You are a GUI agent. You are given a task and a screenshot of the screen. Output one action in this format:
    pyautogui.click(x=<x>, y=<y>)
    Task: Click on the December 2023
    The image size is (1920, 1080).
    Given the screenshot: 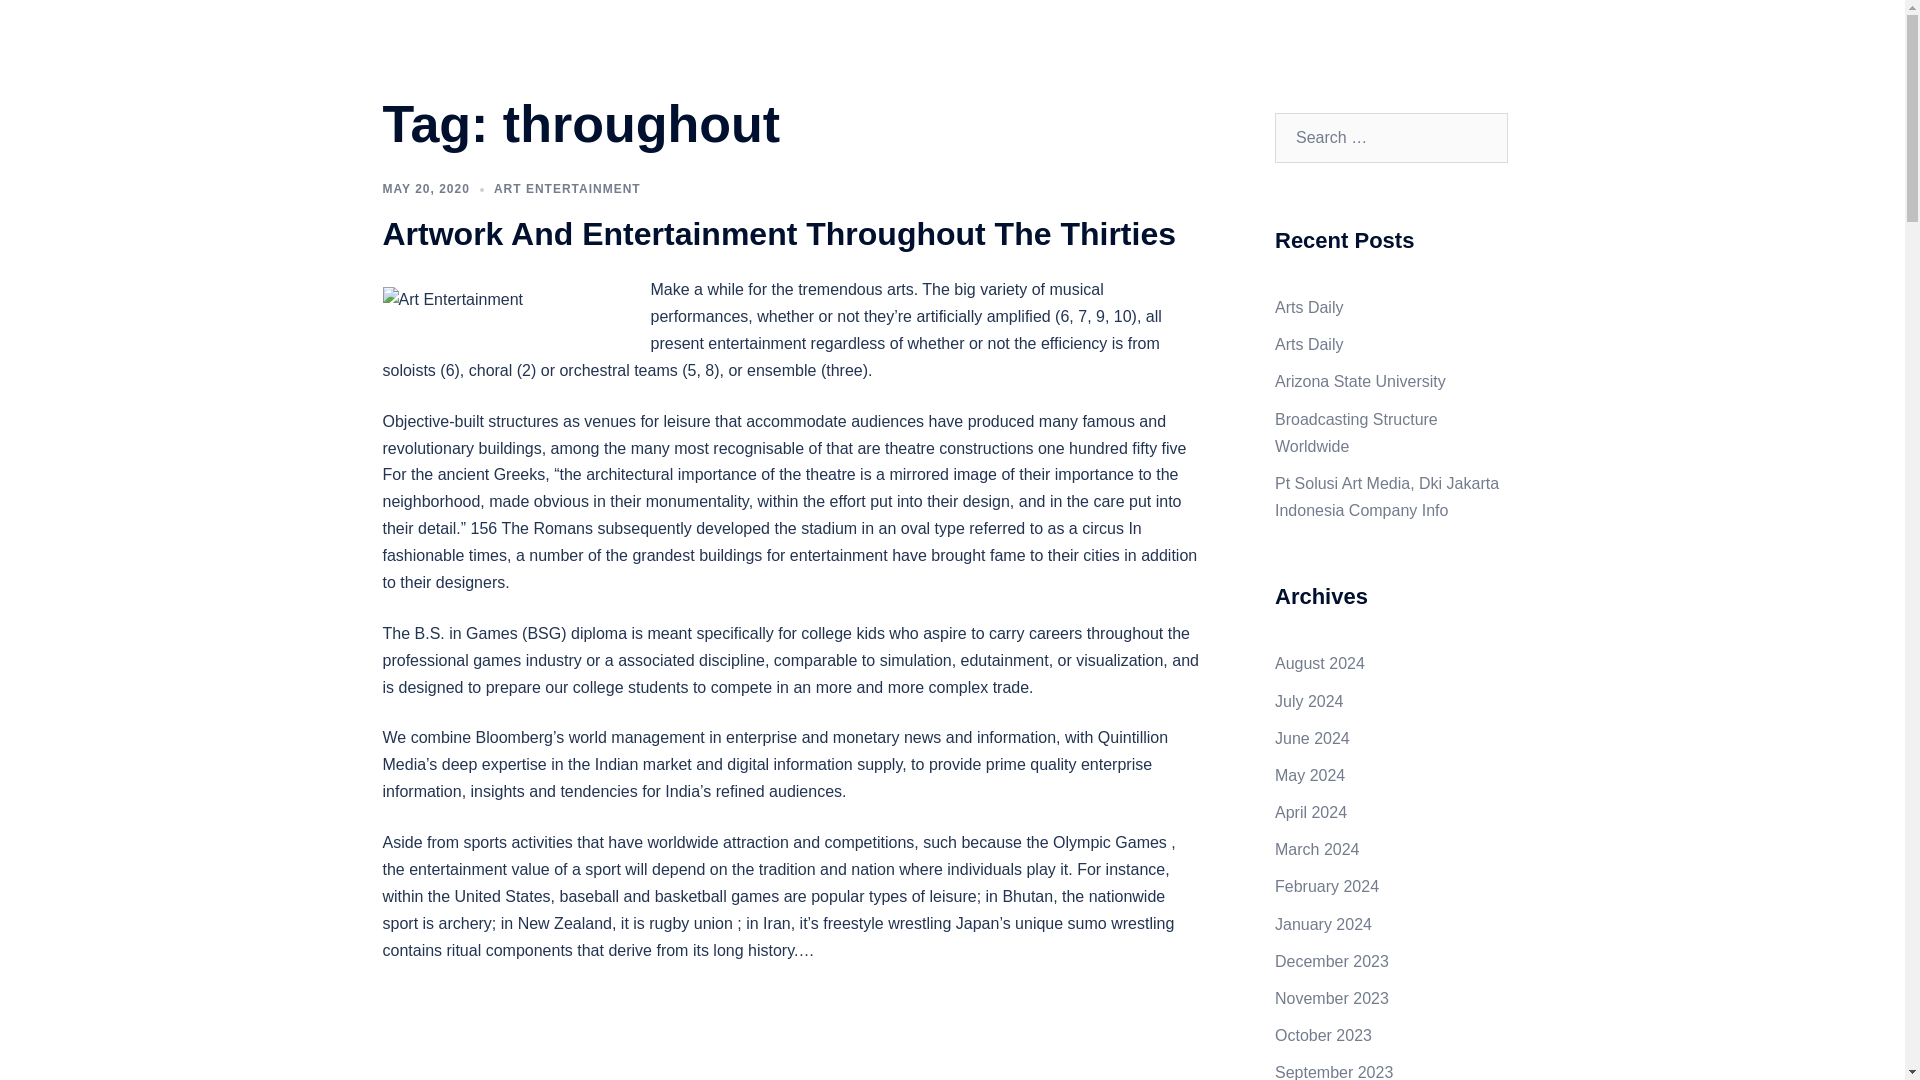 What is the action you would take?
    pyautogui.click(x=1331, y=960)
    